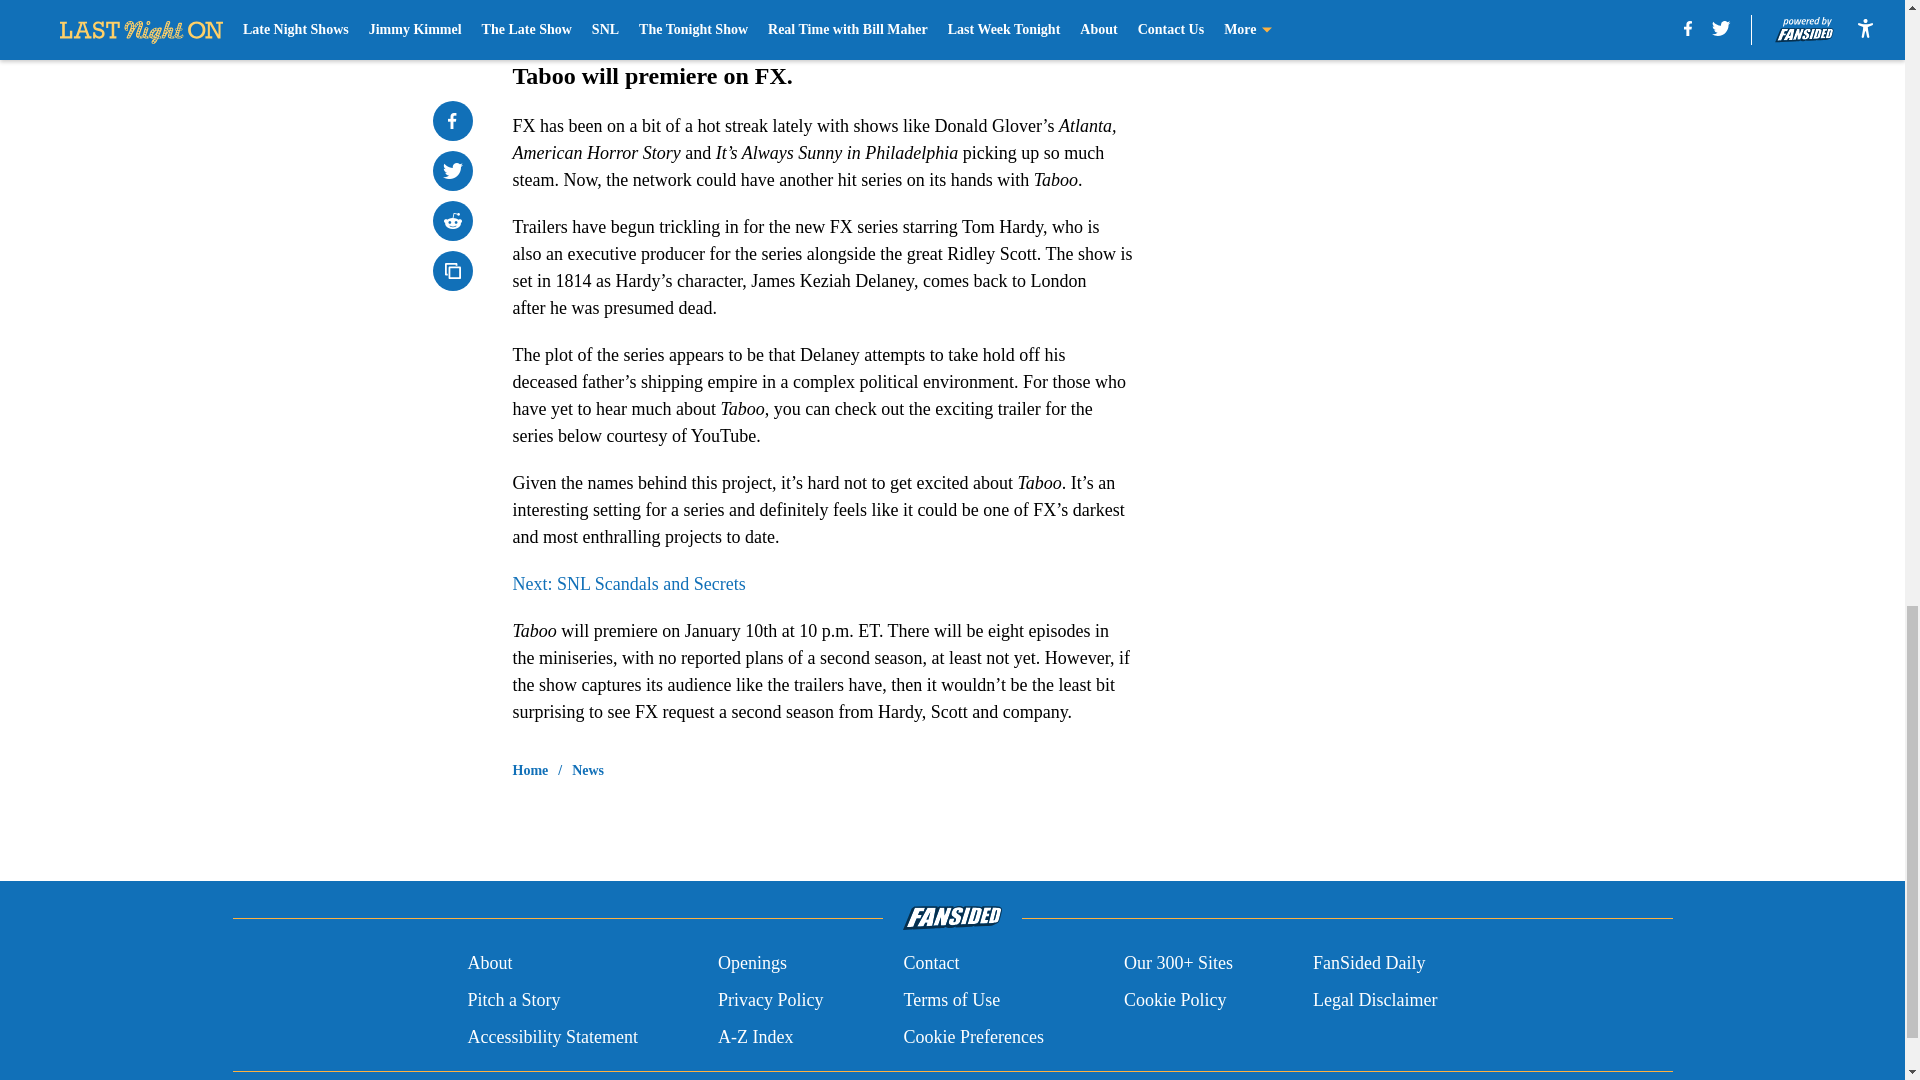 The height and width of the screenshot is (1080, 1920). What do you see at coordinates (755, 1036) in the screenshot?
I see `A-Z Index` at bounding box center [755, 1036].